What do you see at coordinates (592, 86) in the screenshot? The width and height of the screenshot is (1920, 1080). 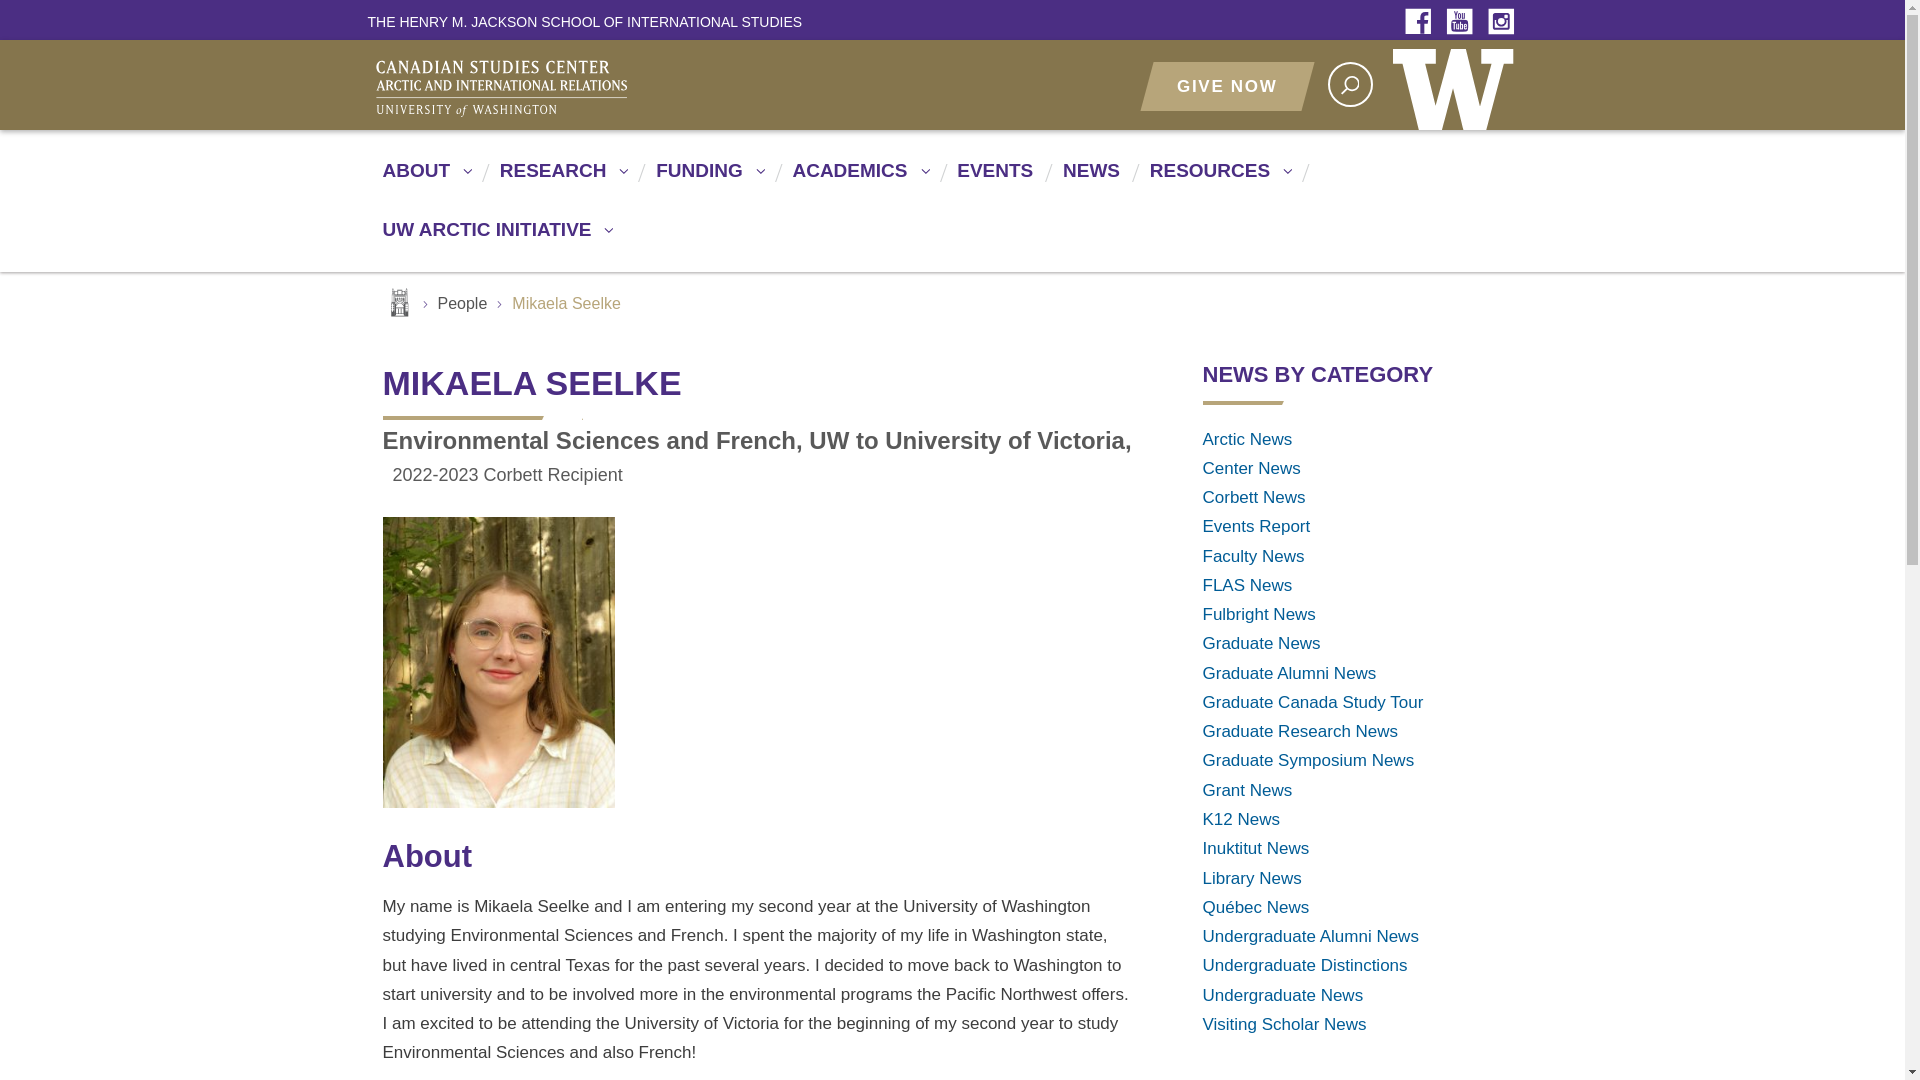 I see `Canadian Studies Center` at bounding box center [592, 86].